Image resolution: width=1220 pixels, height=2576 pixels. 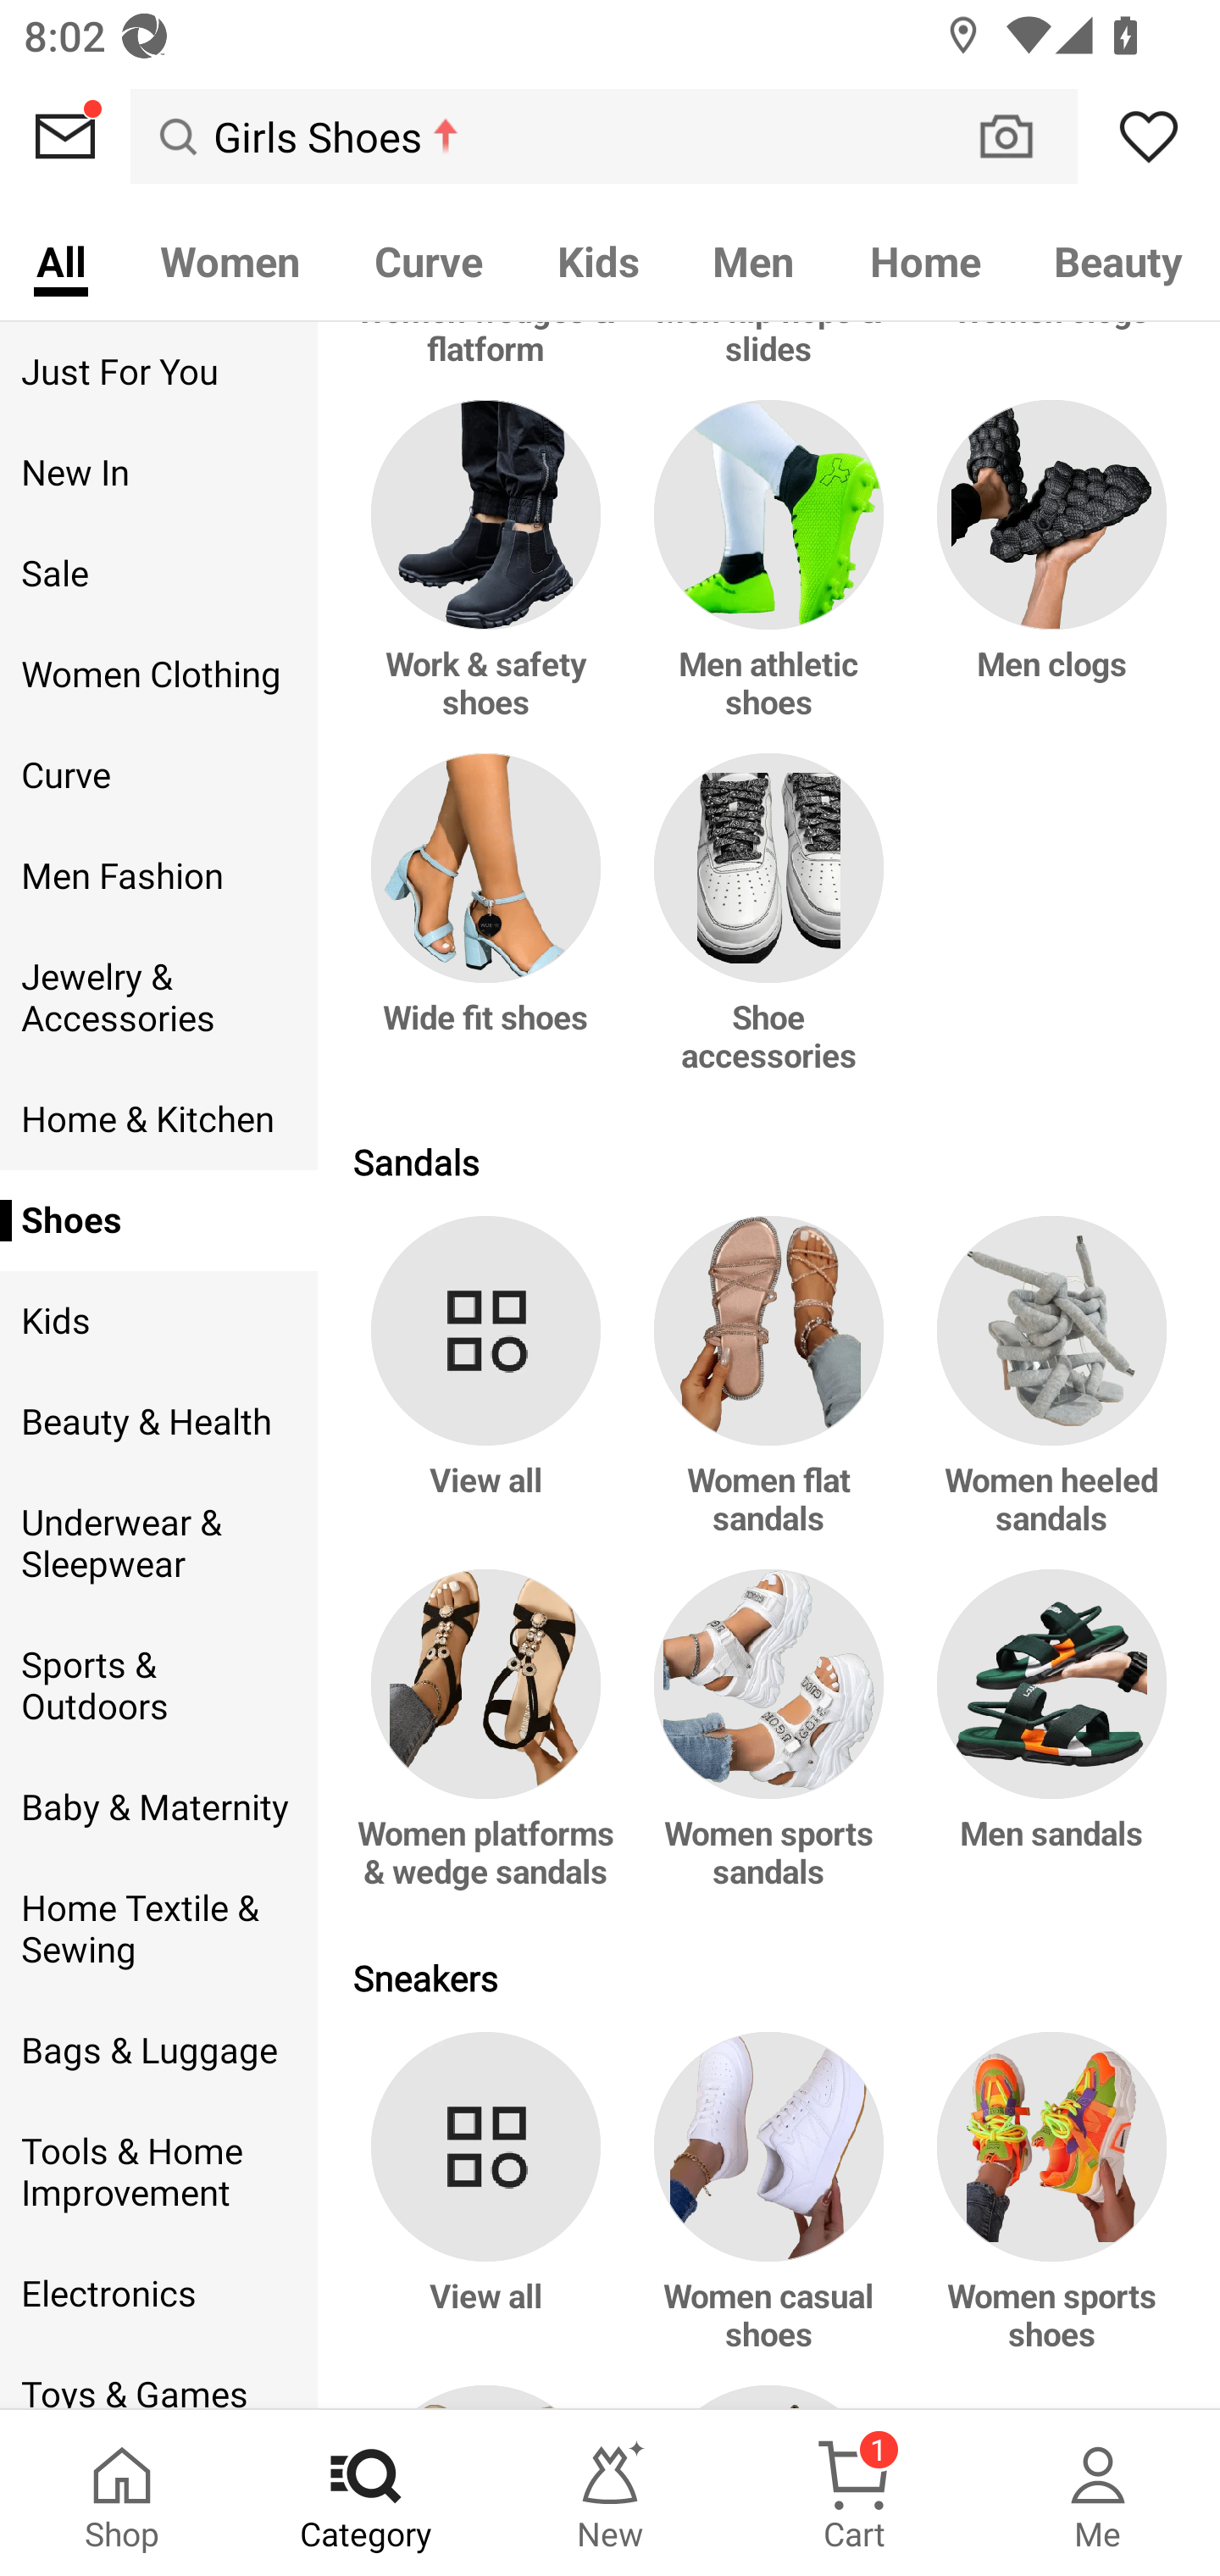 I want to click on Curve, so click(x=158, y=776).